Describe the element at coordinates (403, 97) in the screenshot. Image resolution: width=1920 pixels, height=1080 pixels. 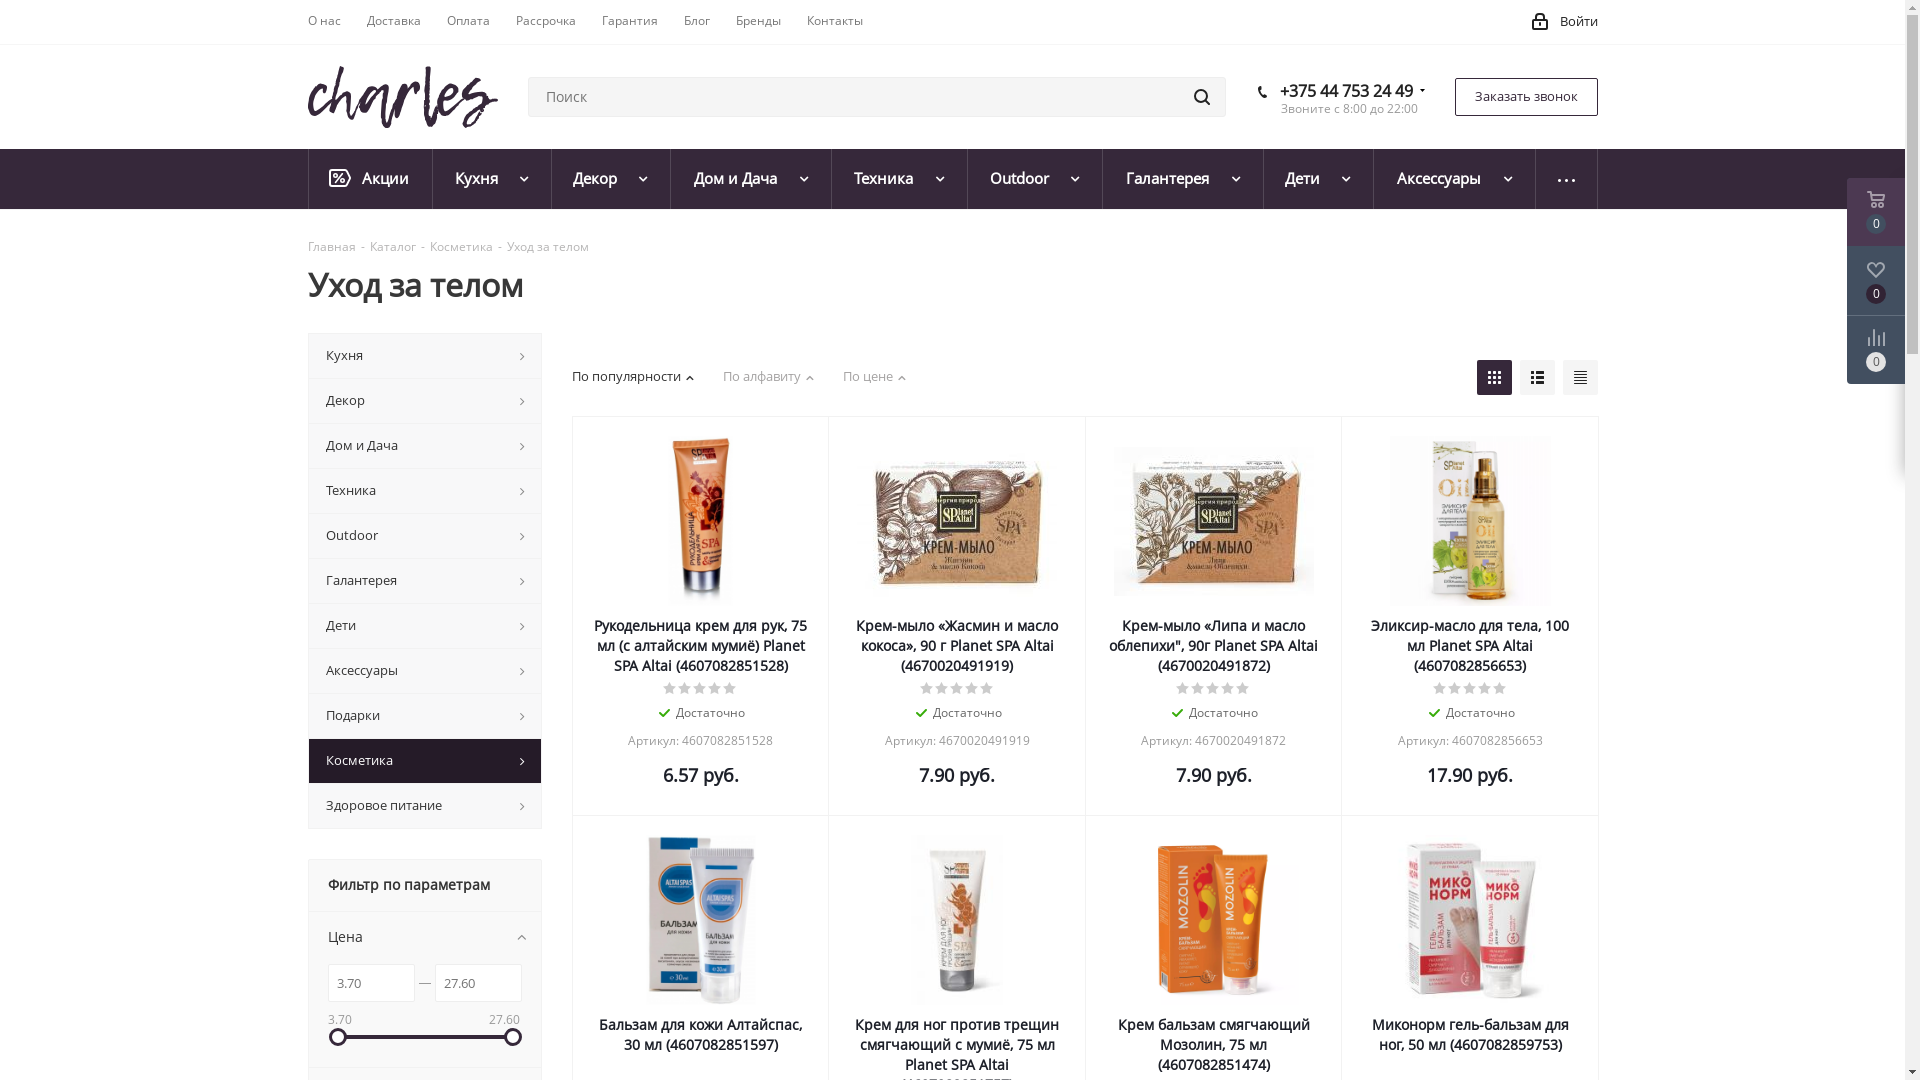
I see `charles.by` at that location.